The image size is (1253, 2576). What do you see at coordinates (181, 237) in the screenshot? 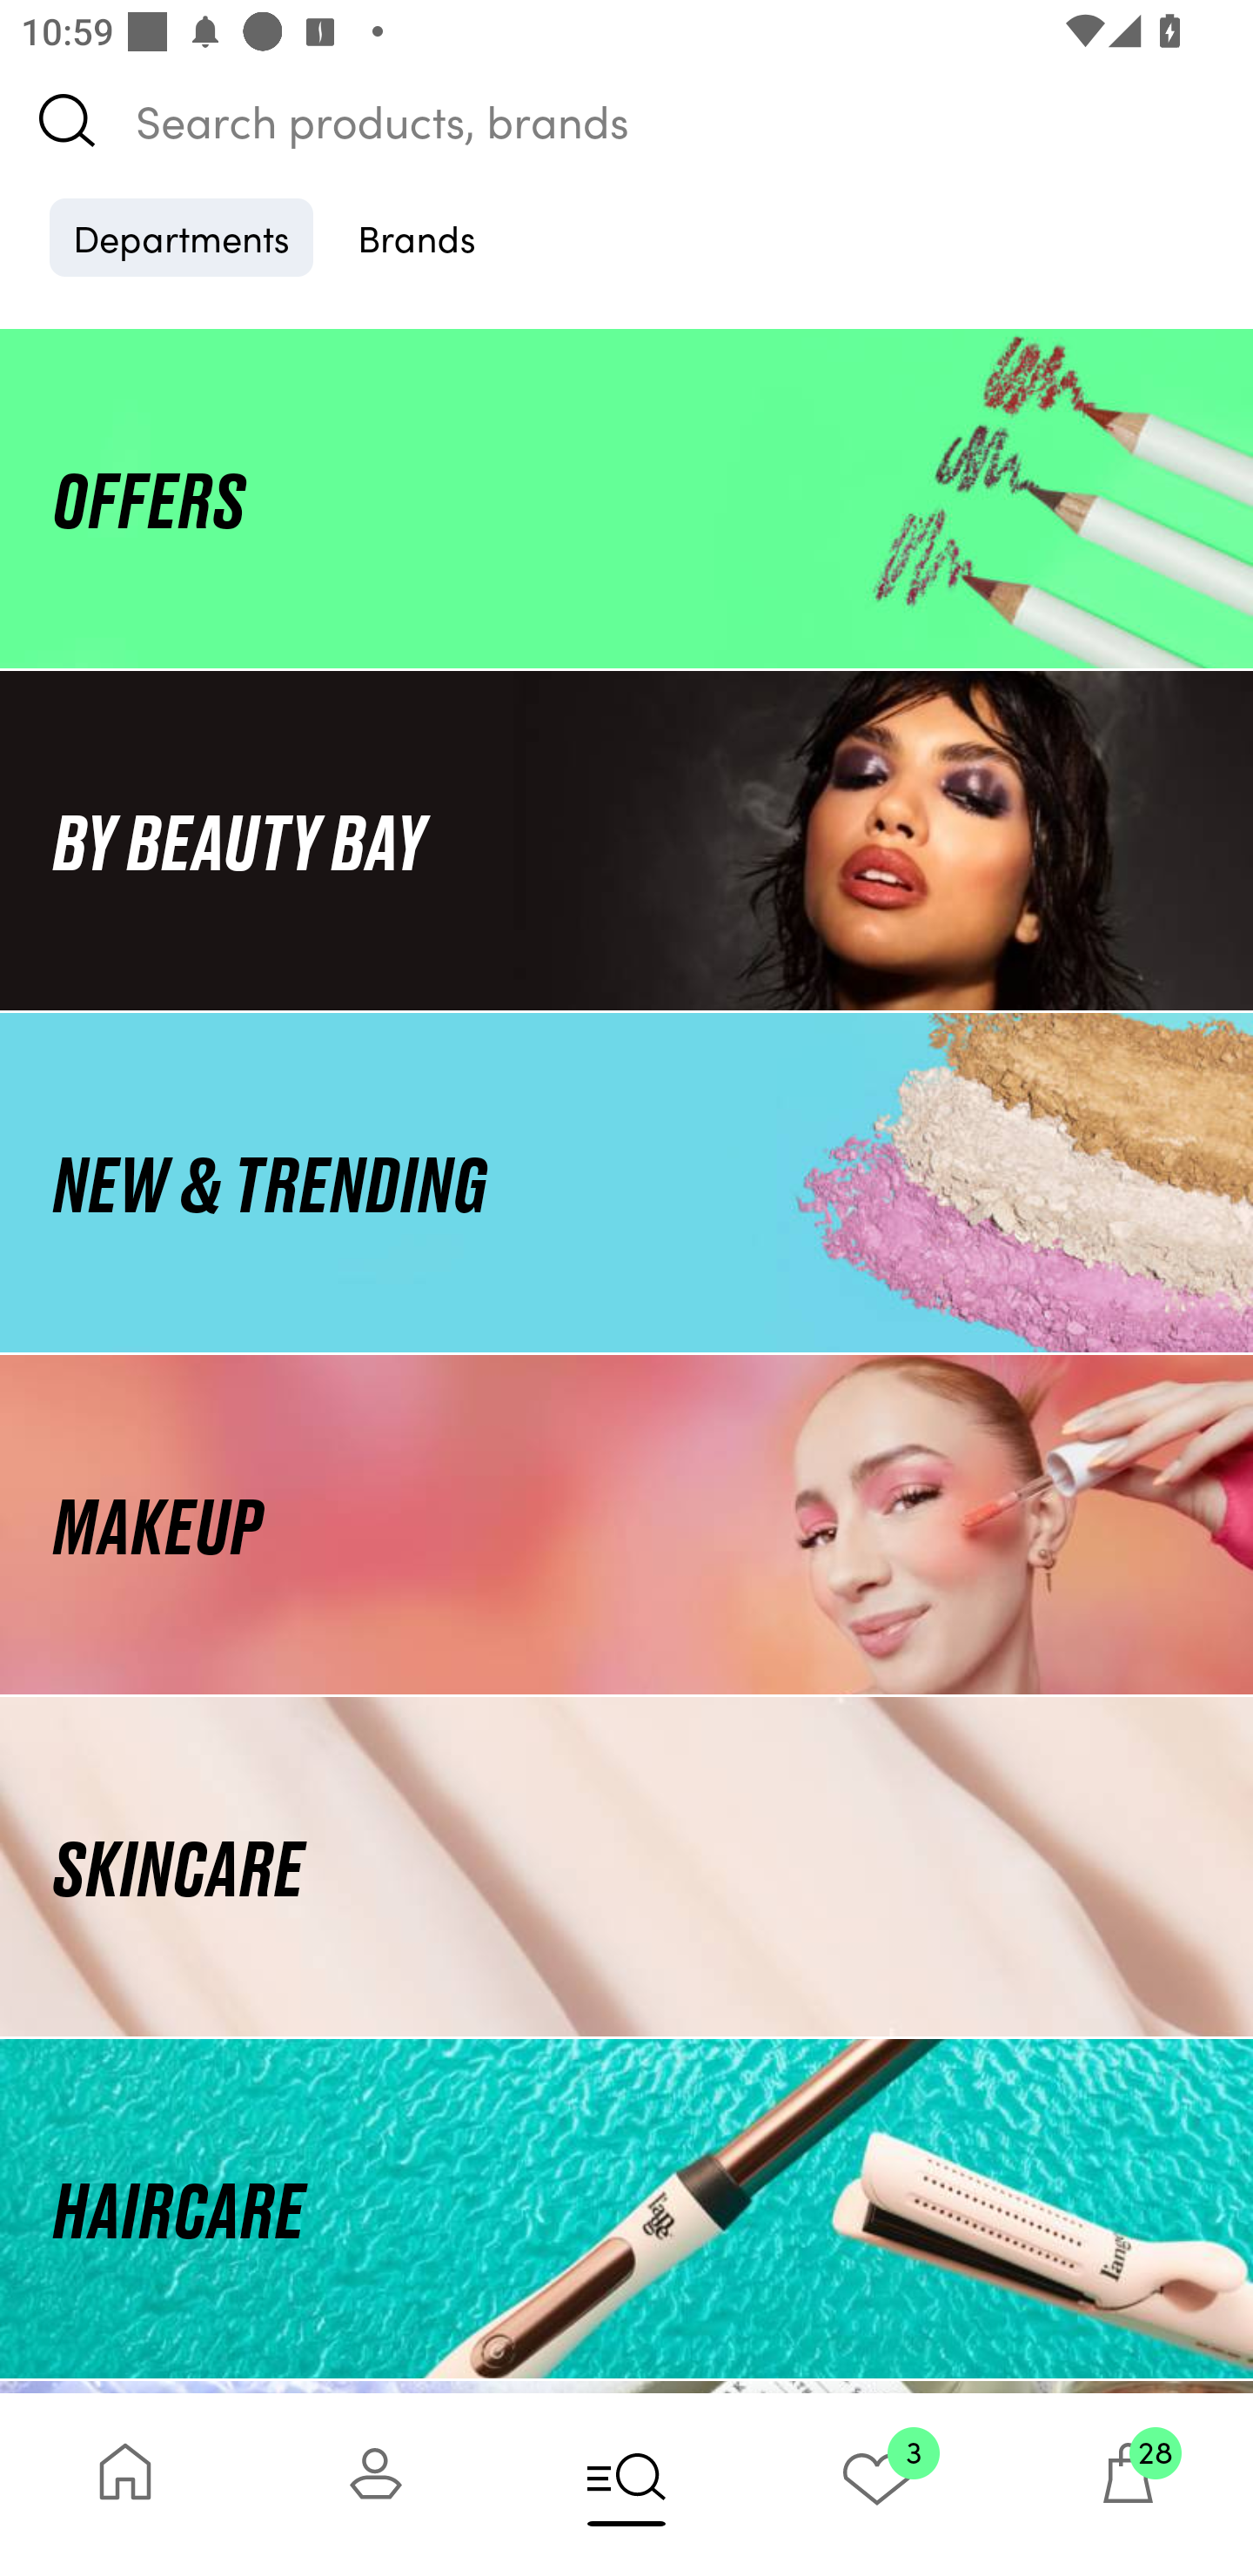
I see `Departments` at bounding box center [181, 237].